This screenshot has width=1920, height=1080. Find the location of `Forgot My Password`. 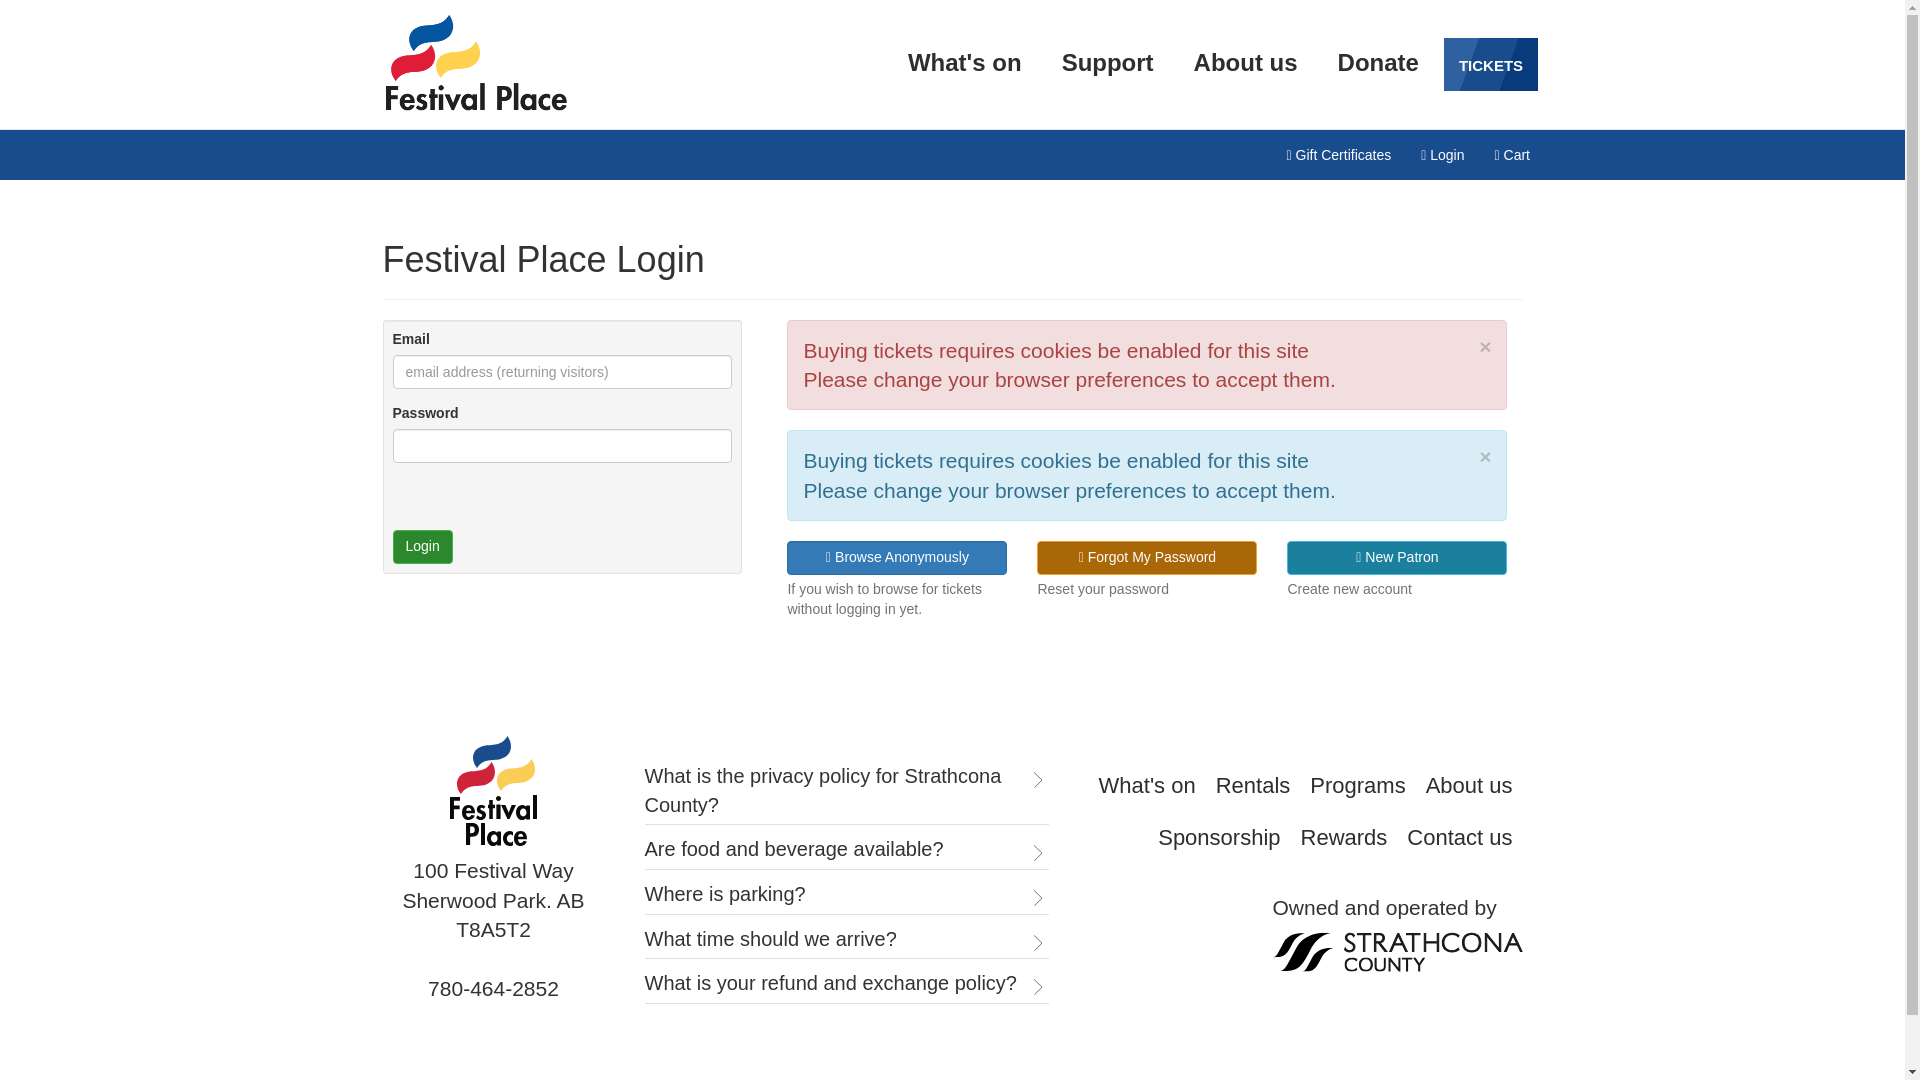

Forgot My Password is located at coordinates (1146, 558).